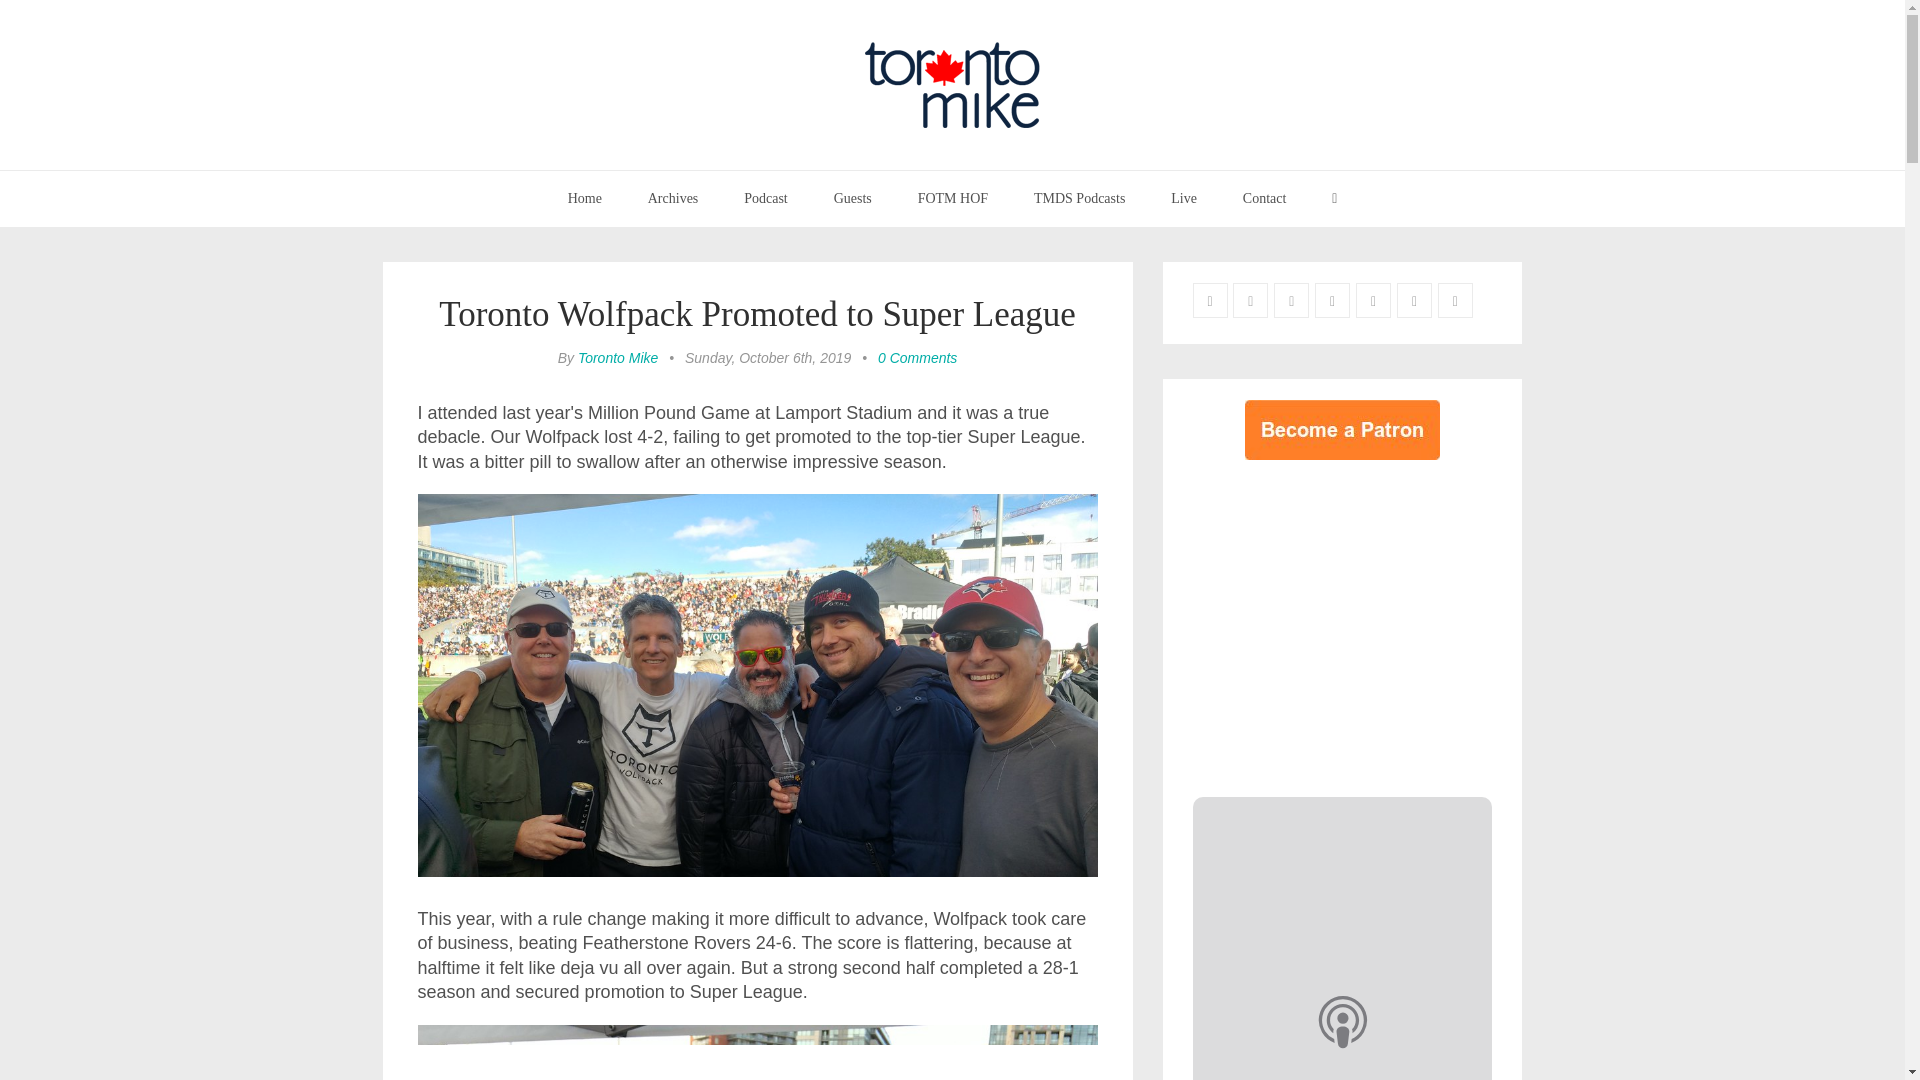 This screenshot has height=1080, width=1920. I want to click on Podcast, so click(766, 198).